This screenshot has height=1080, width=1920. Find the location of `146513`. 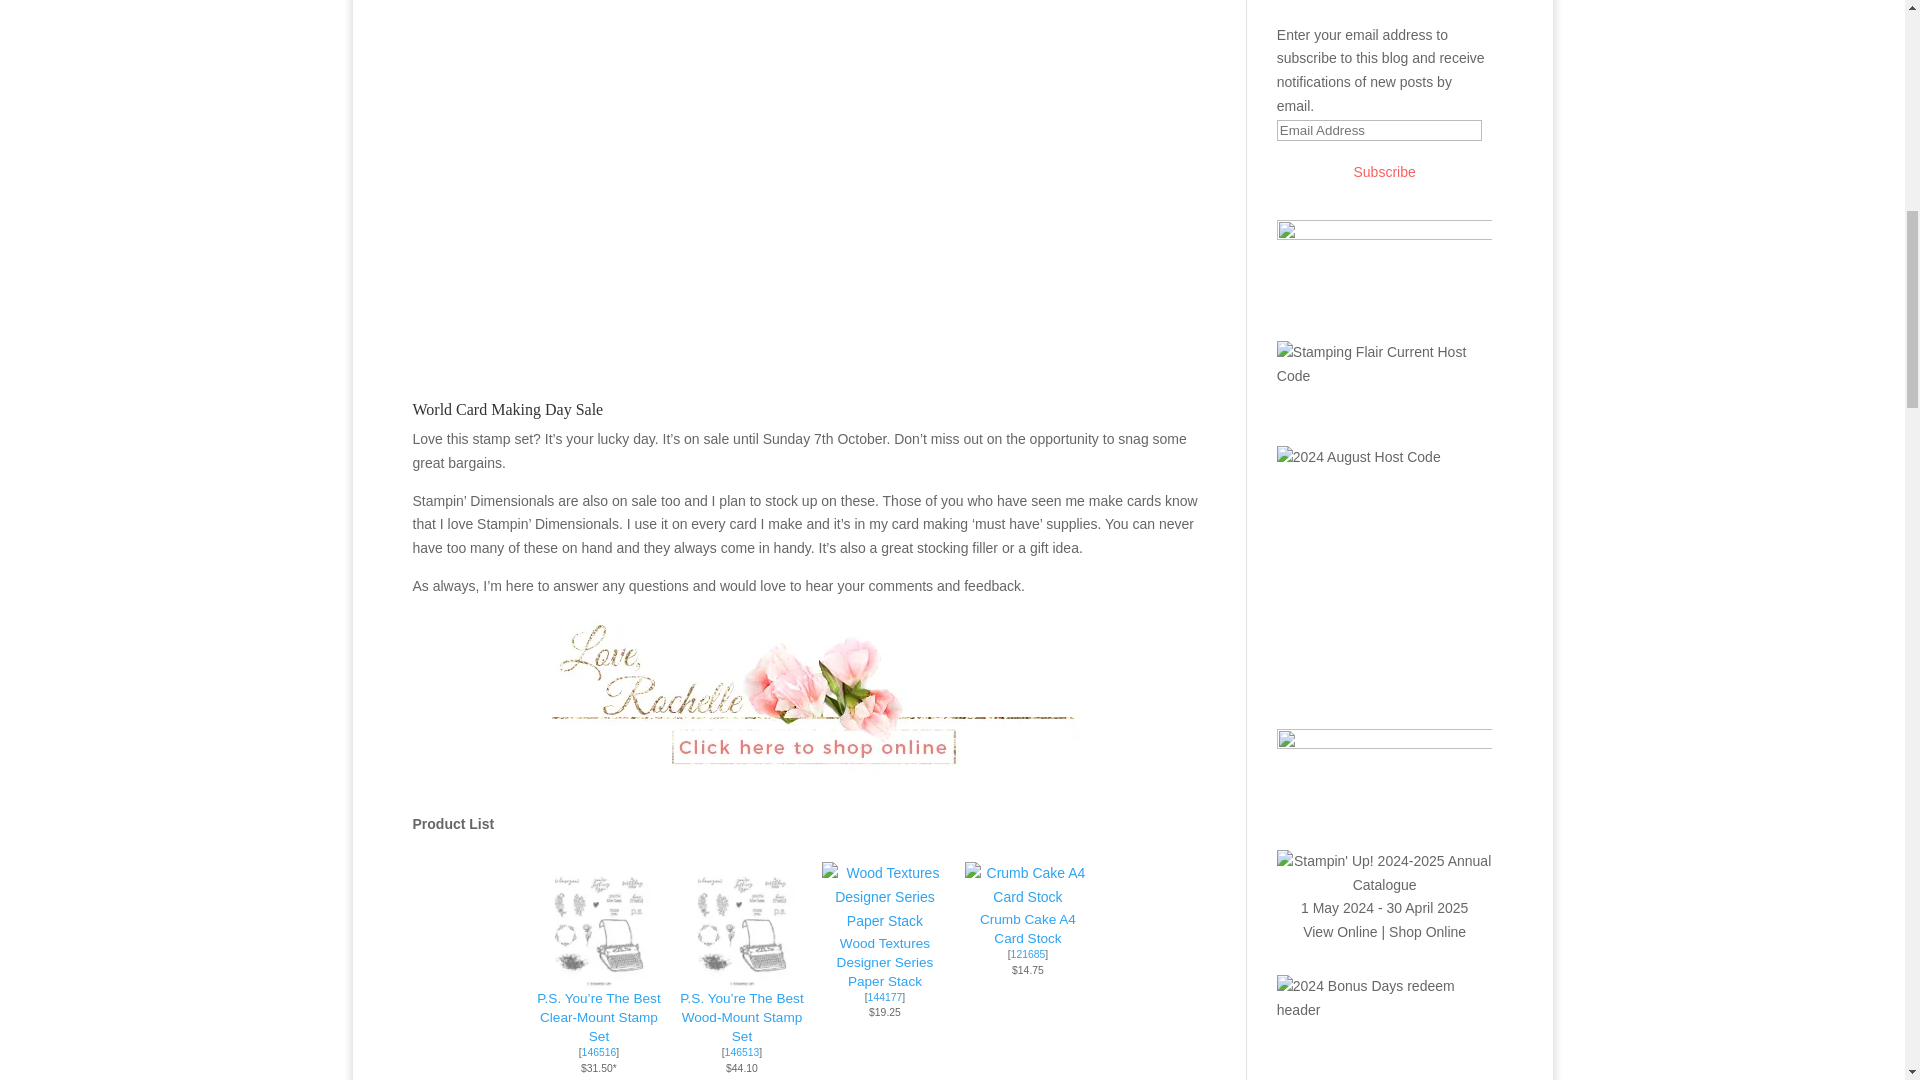

146513 is located at coordinates (742, 1052).